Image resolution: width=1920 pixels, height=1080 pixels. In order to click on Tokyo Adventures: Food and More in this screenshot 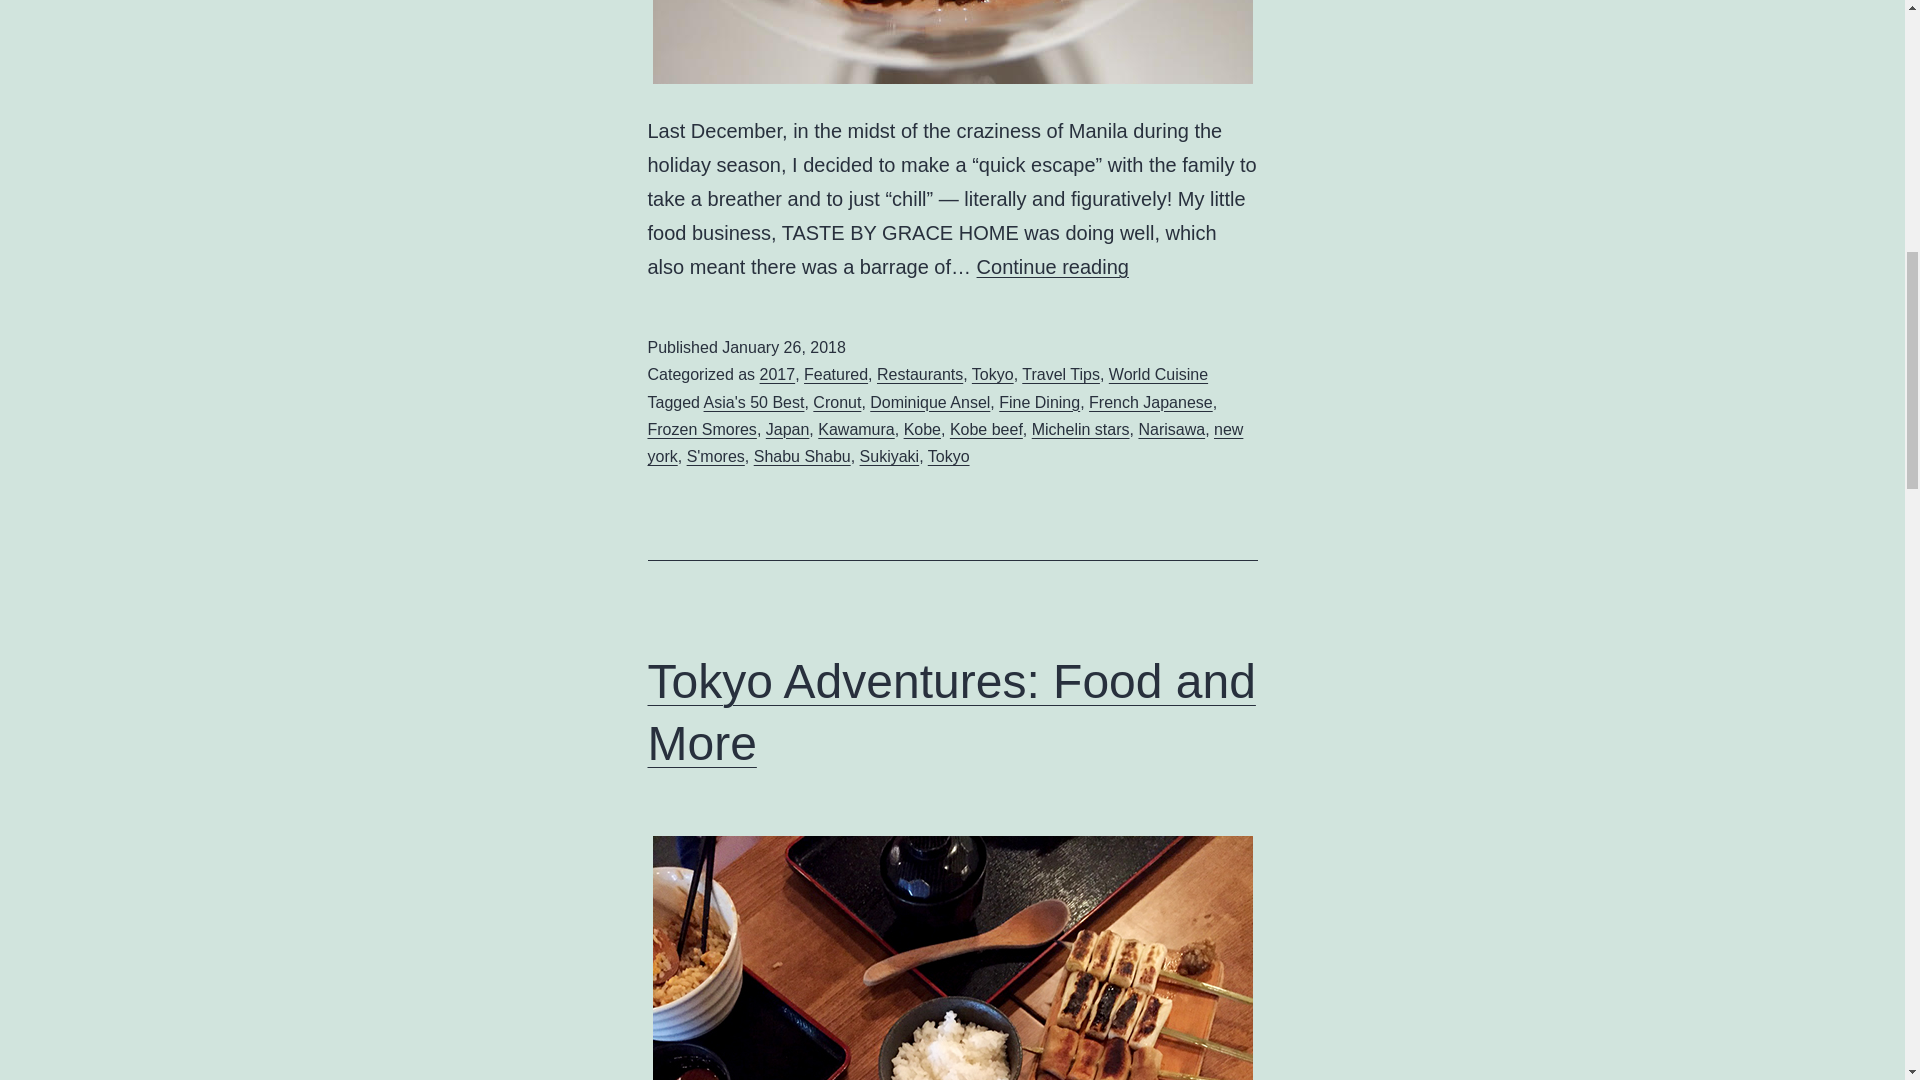, I will do `click(952, 712)`.